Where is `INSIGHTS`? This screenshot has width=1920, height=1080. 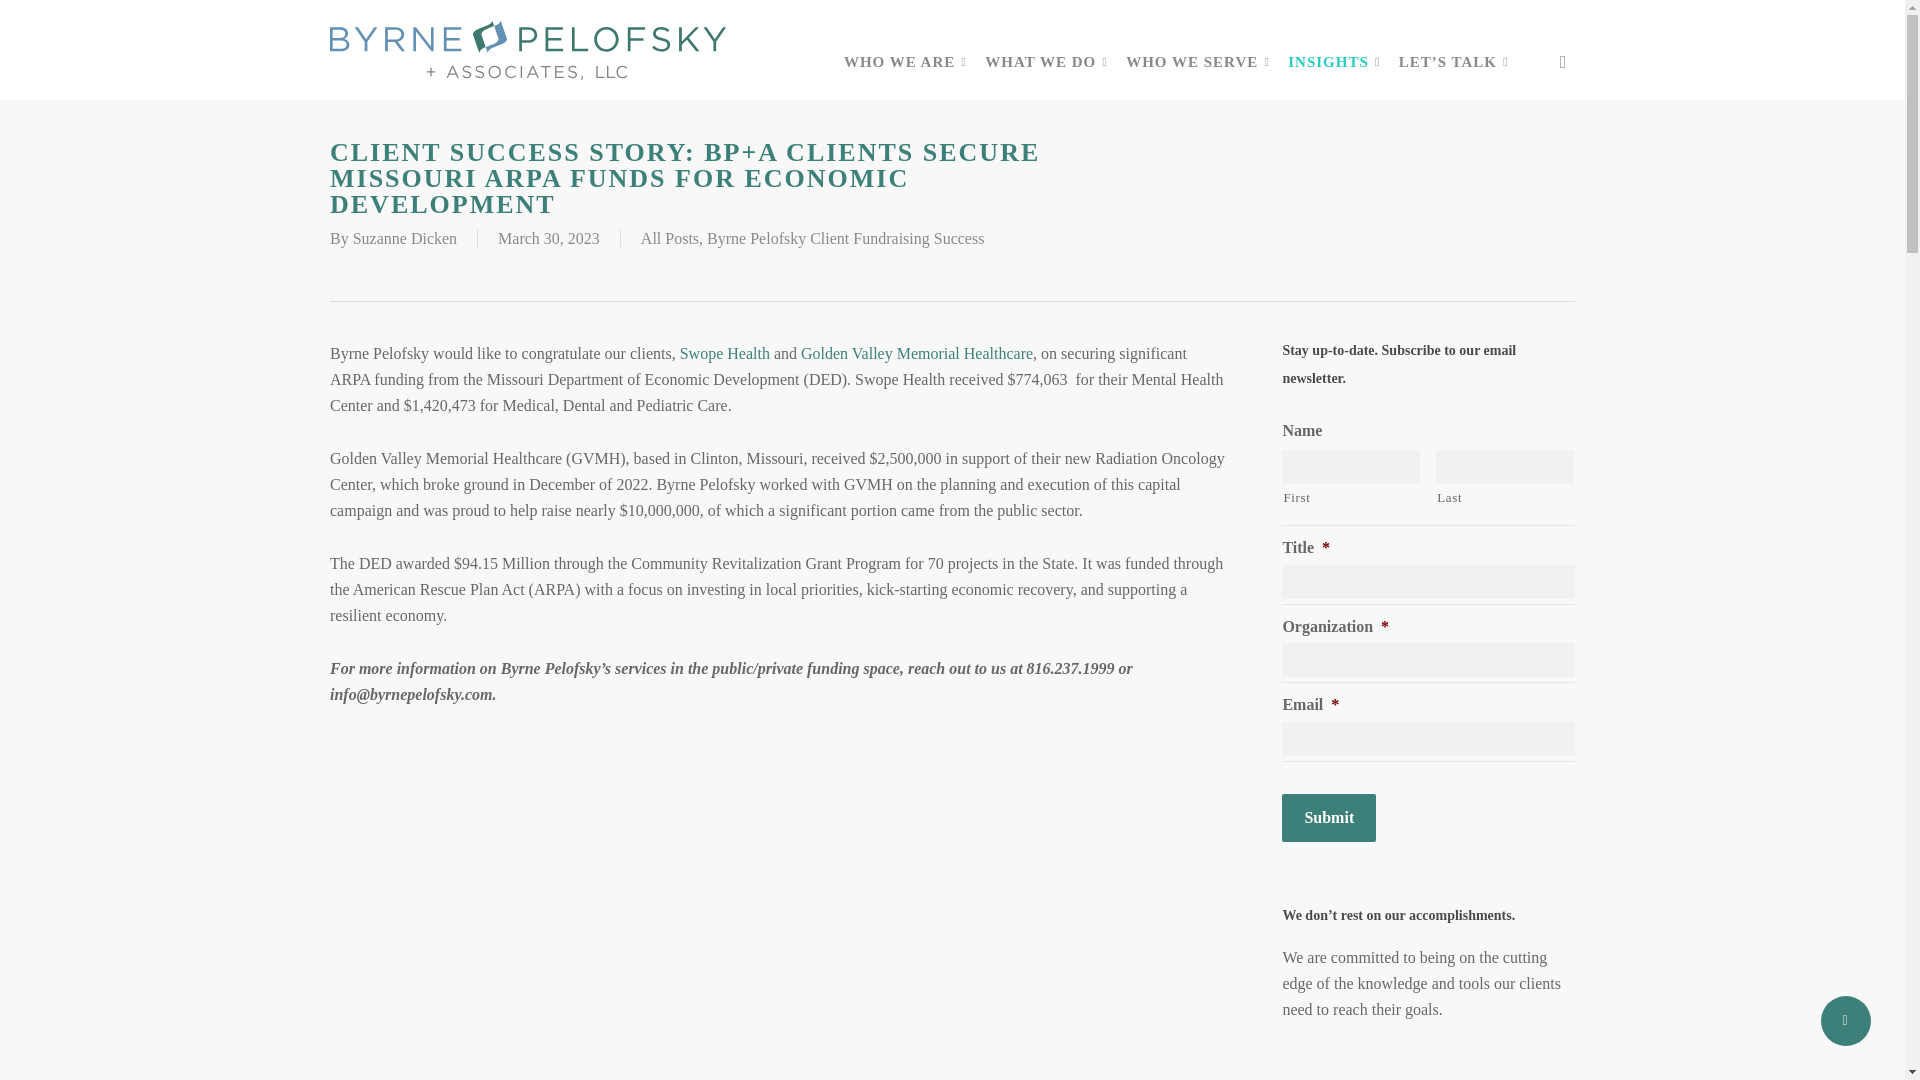 INSIGHTS is located at coordinates (1333, 62).